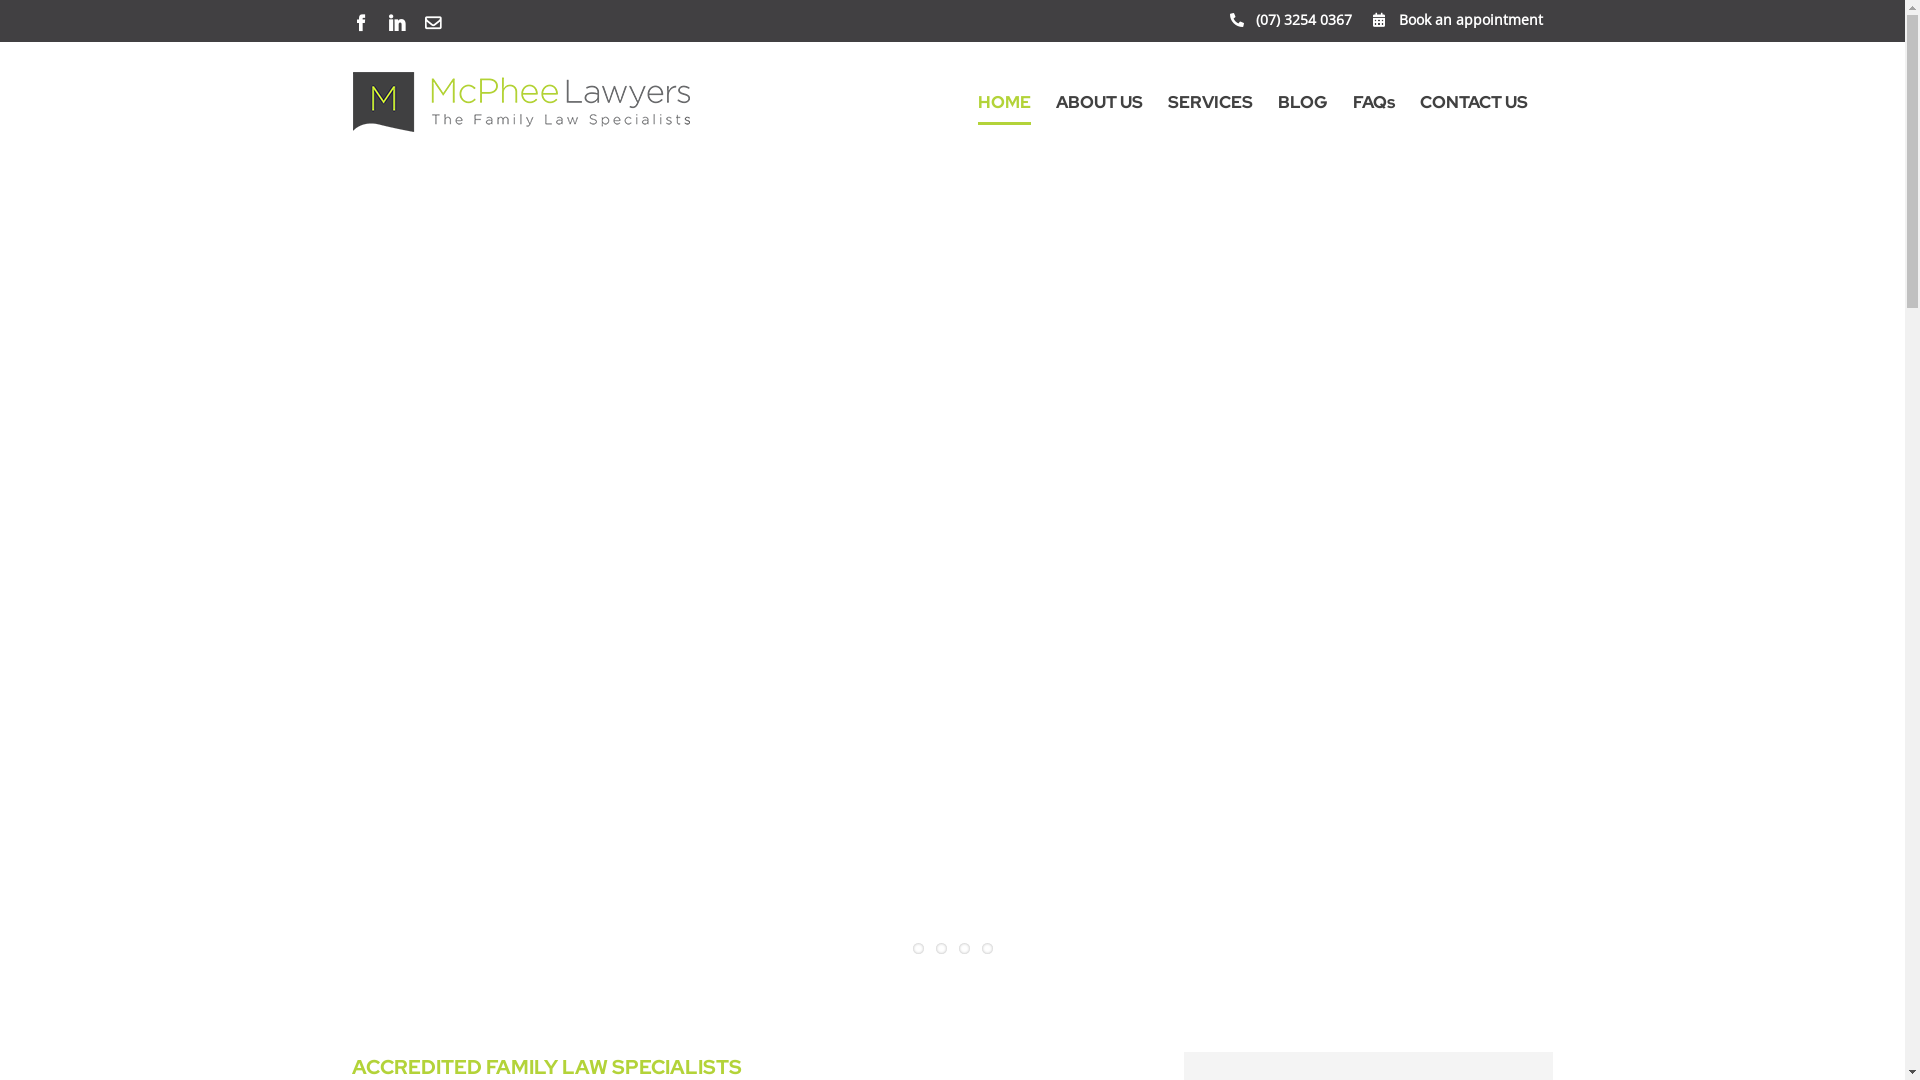  What do you see at coordinates (433, 686) in the screenshot?
I see `OUR SERVICES` at bounding box center [433, 686].